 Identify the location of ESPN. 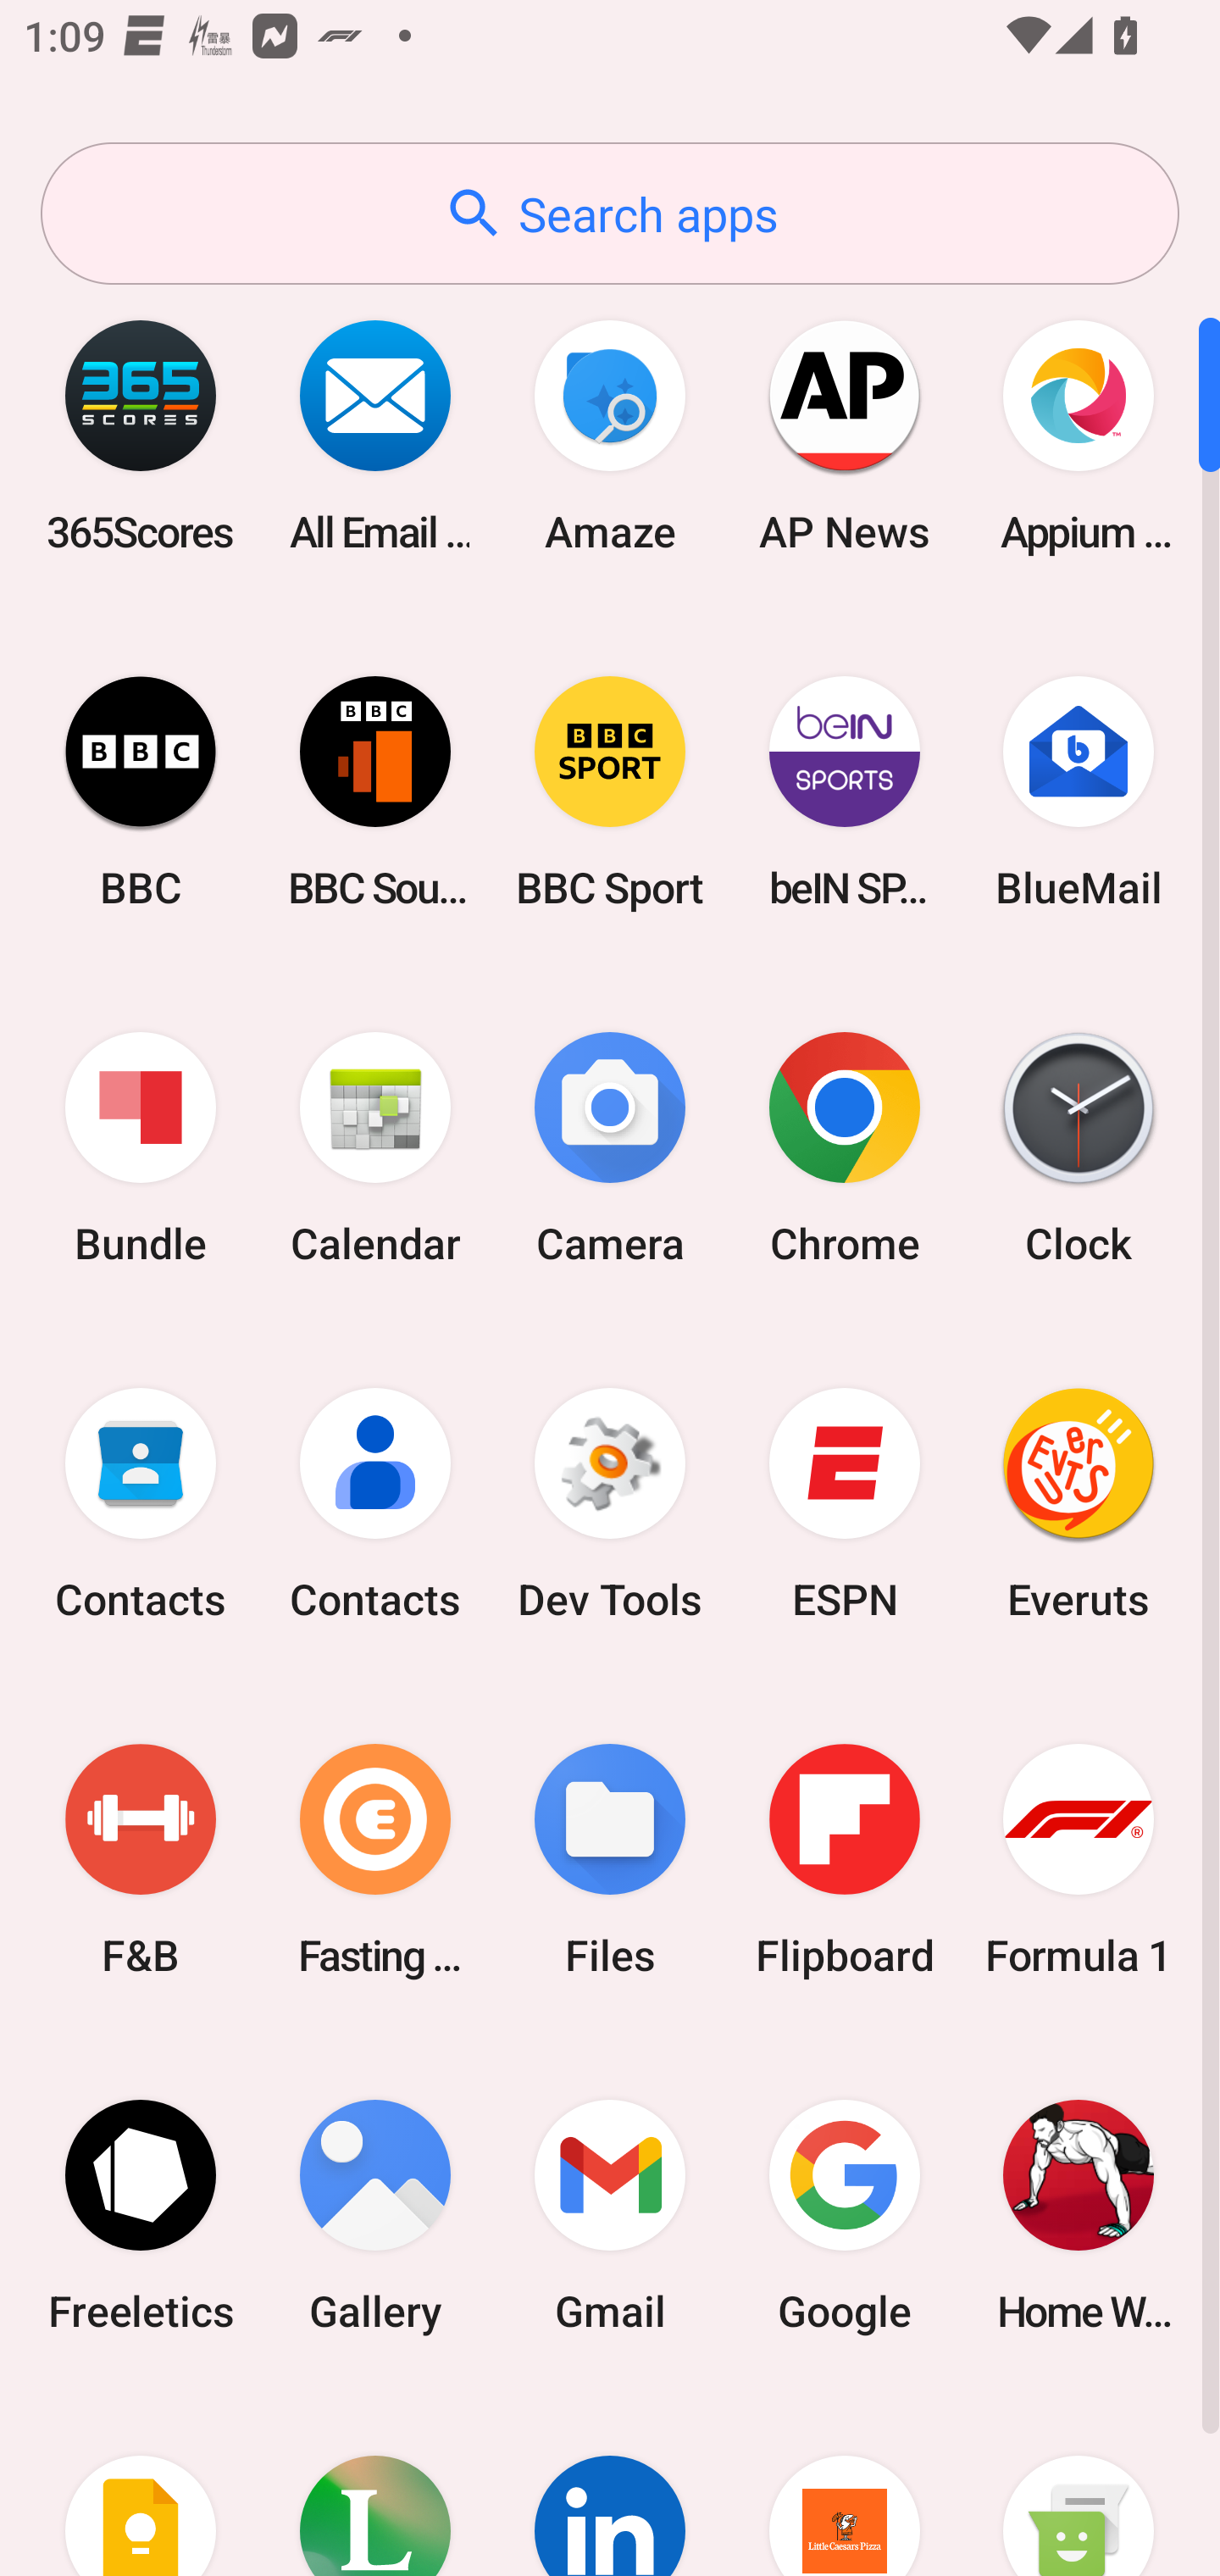
(844, 1504).